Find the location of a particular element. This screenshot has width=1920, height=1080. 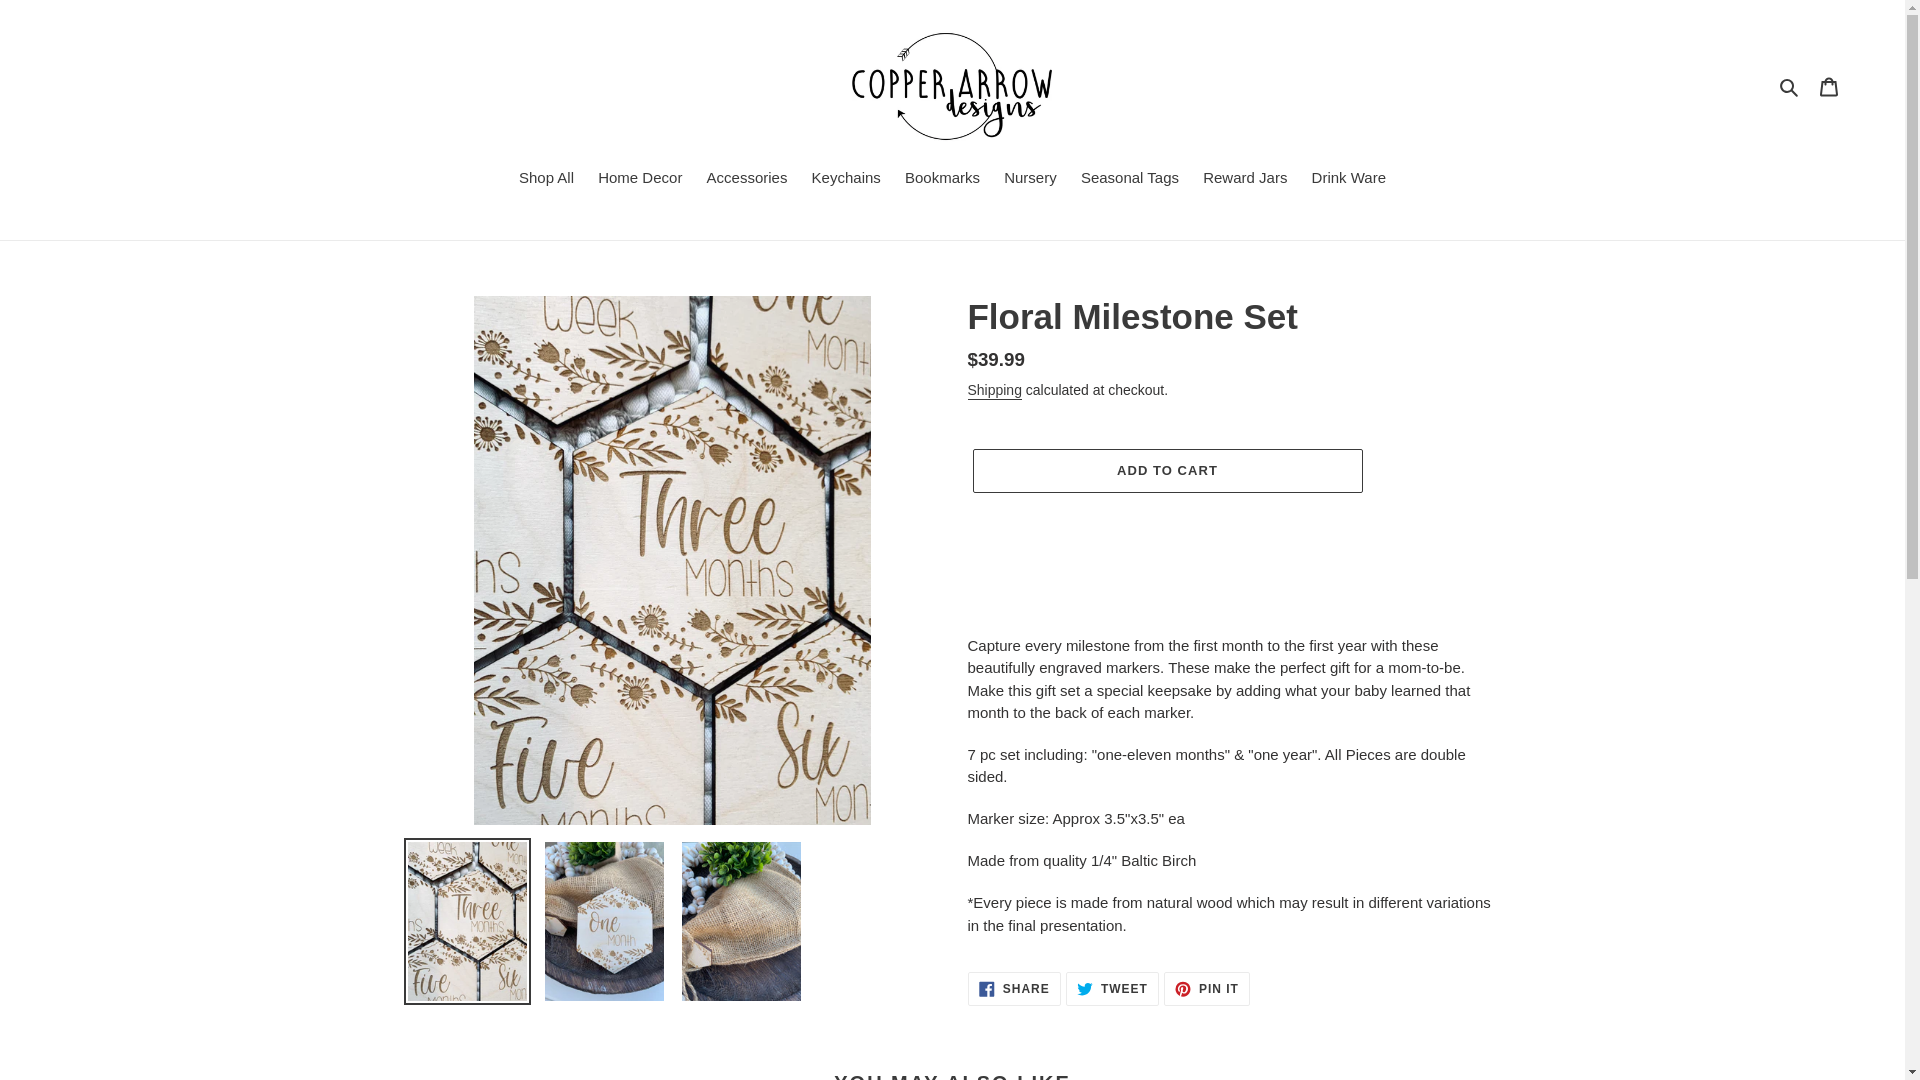

ADD TO CART is located at coordinates (1244, 180).